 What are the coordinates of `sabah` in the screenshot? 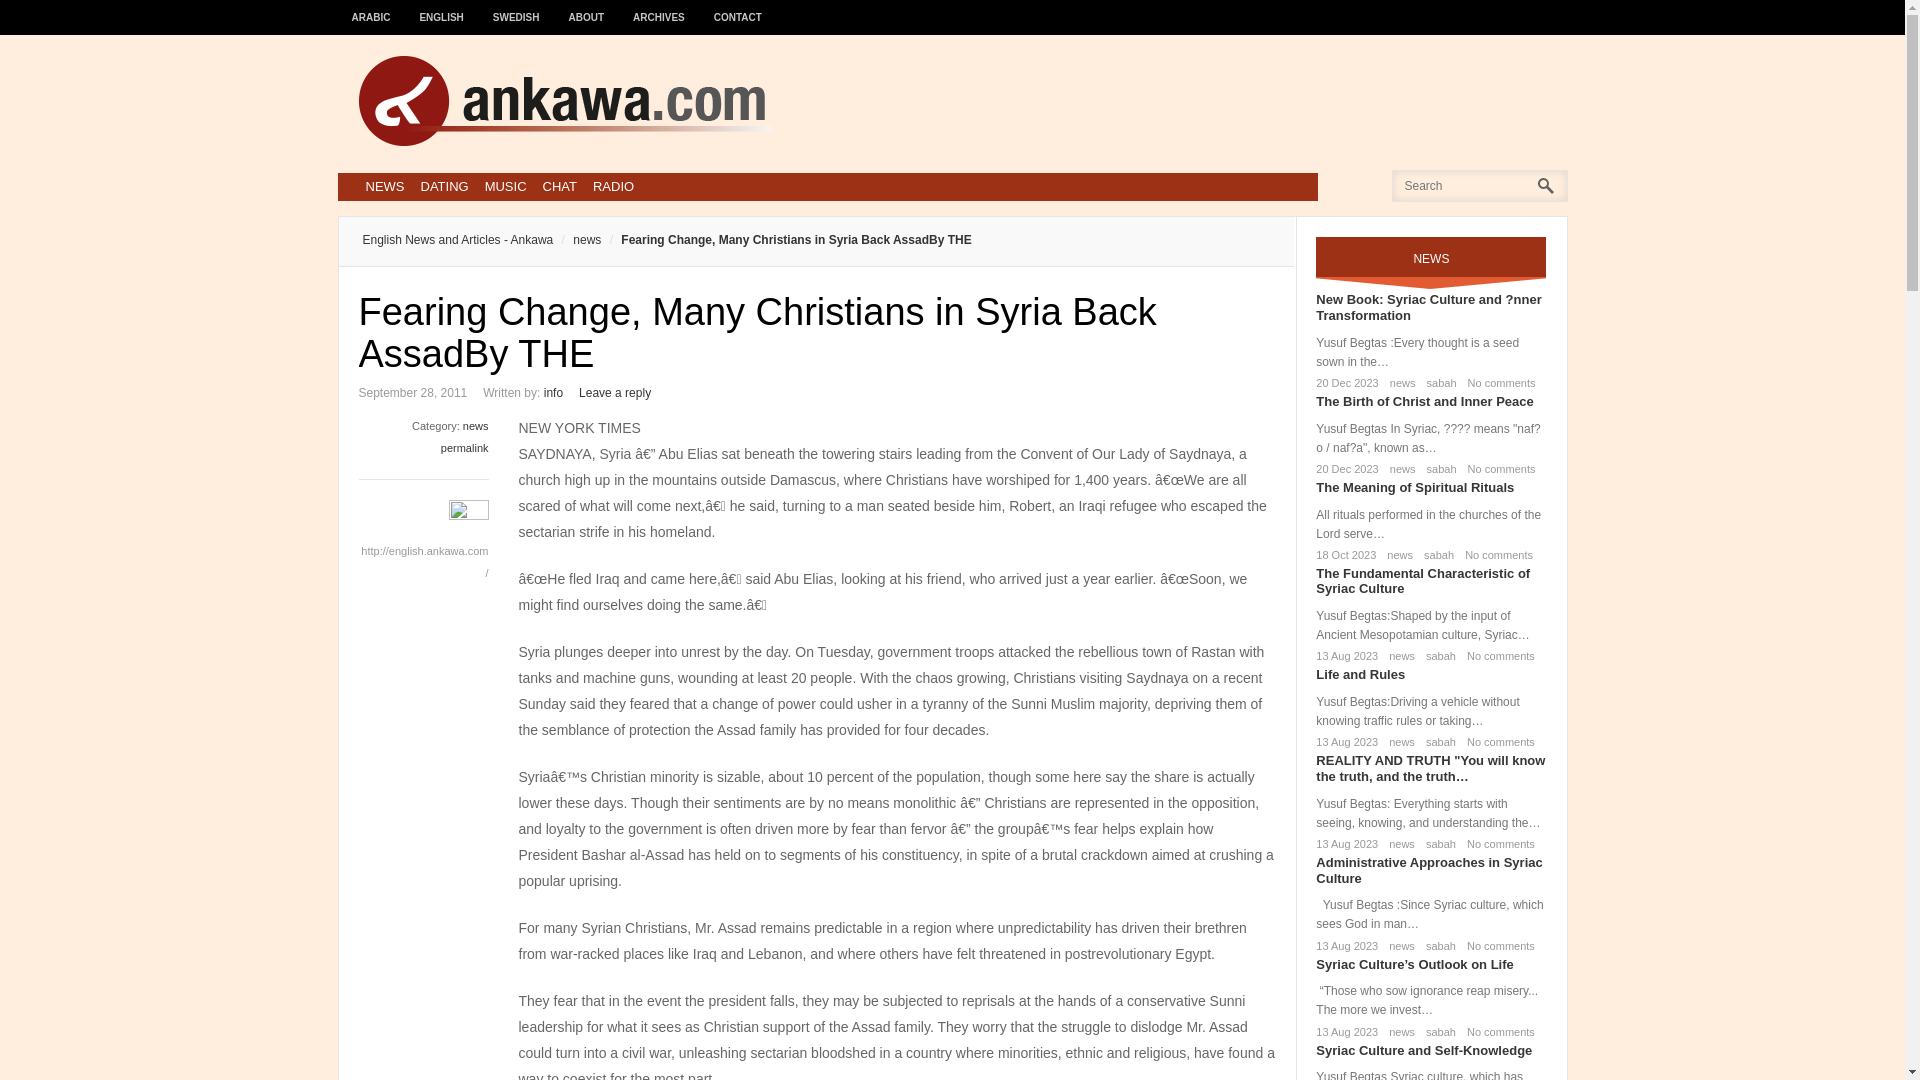 It's located at (1438, 382).